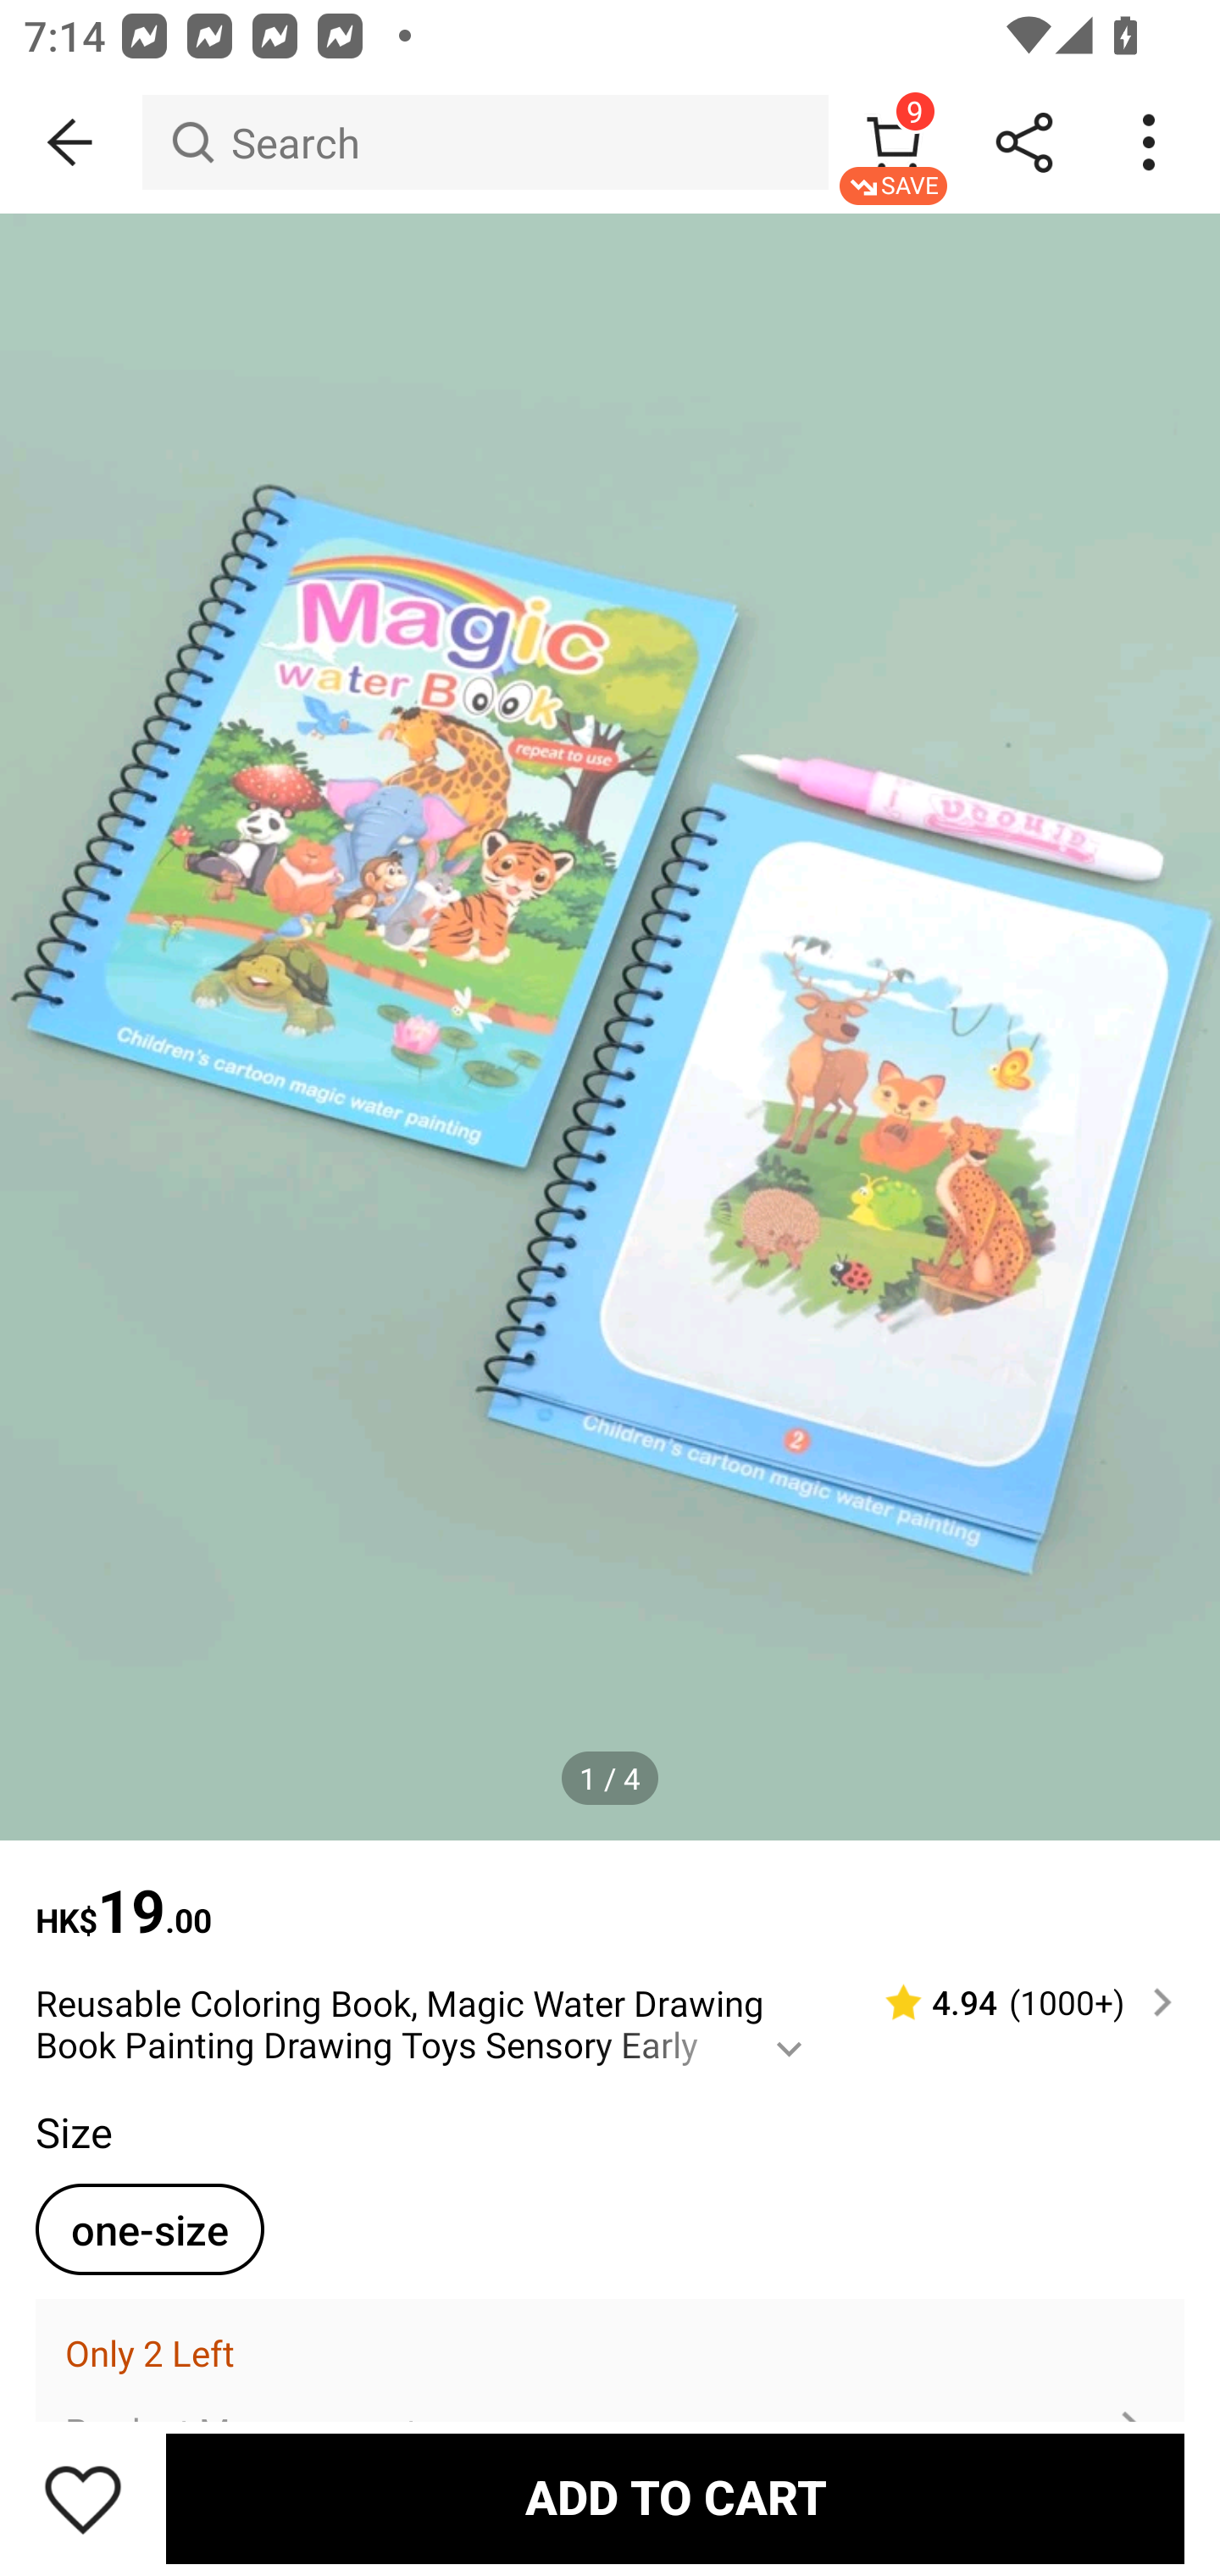 Image resolution: width=1220 pixels, height=2576 pixels. I want to click on Size, so click(73, 2131).